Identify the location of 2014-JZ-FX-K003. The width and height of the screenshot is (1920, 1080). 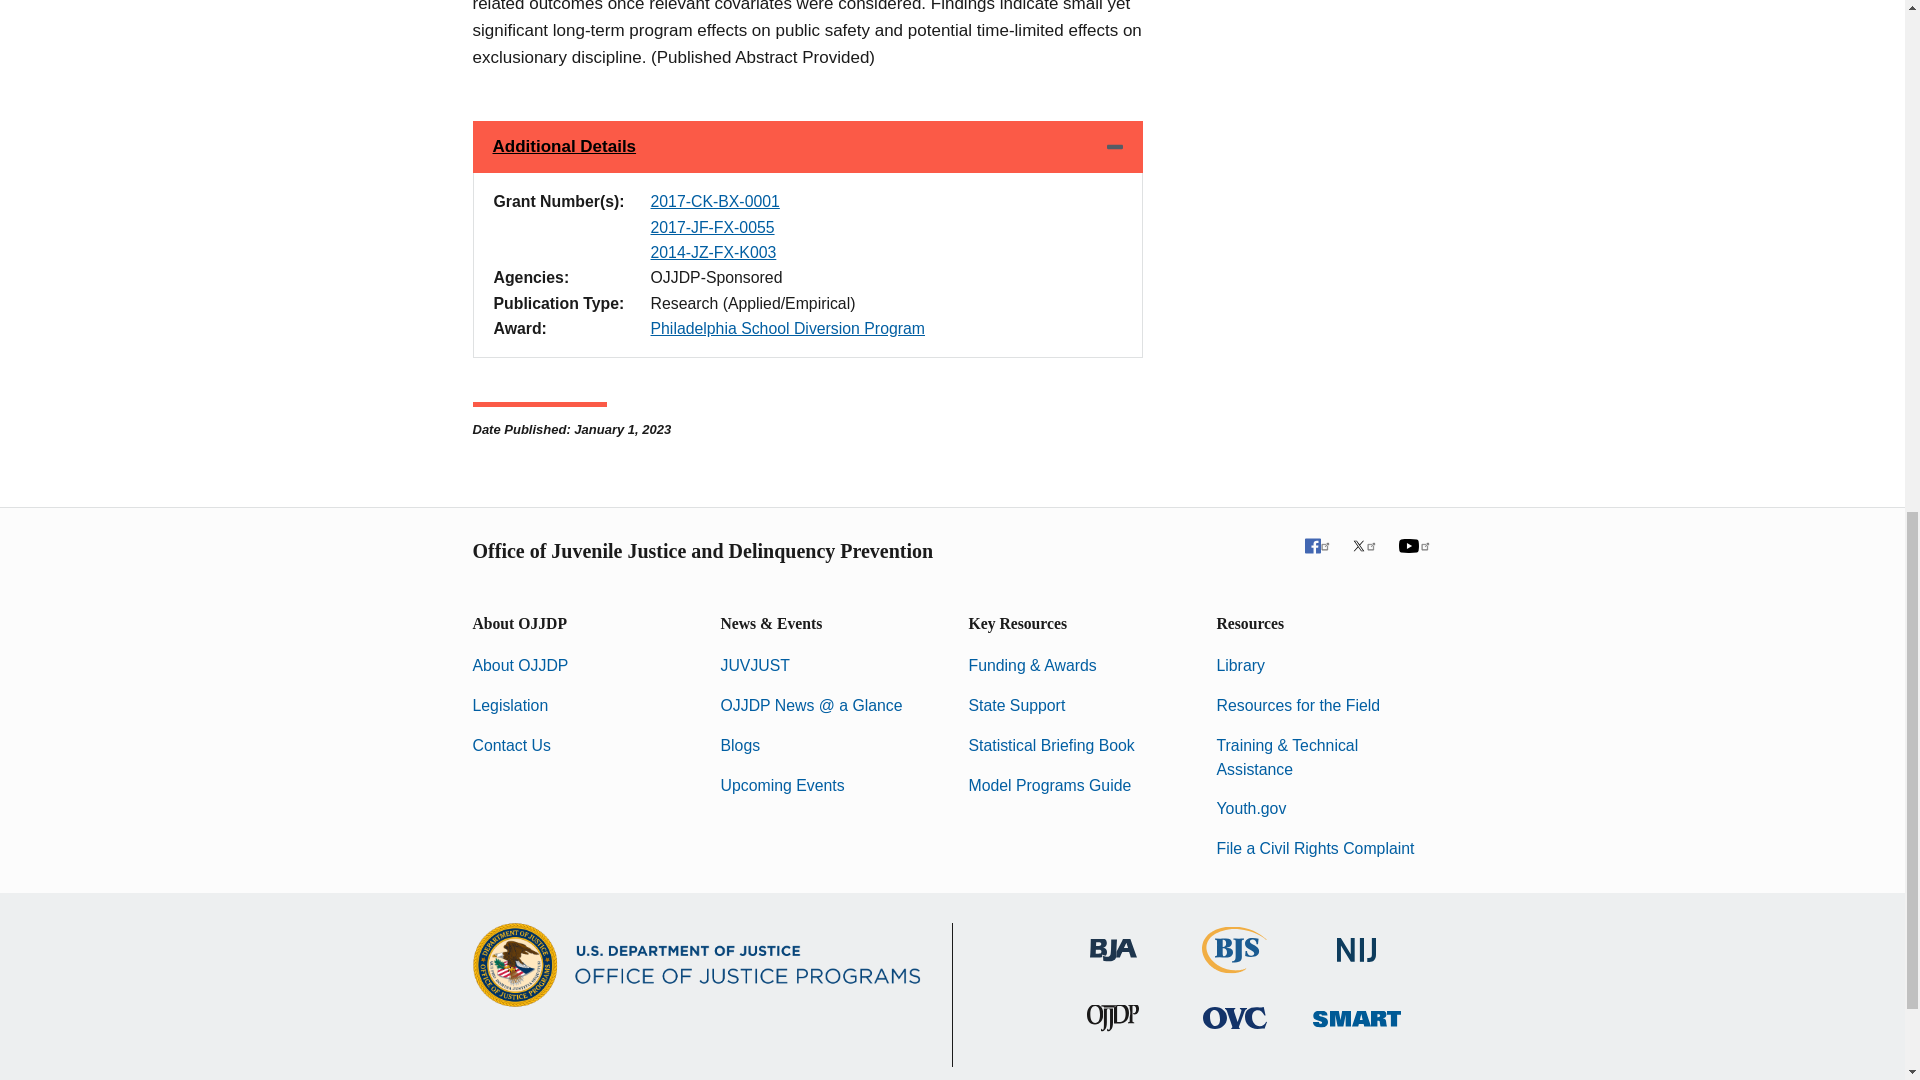
(712, 252).